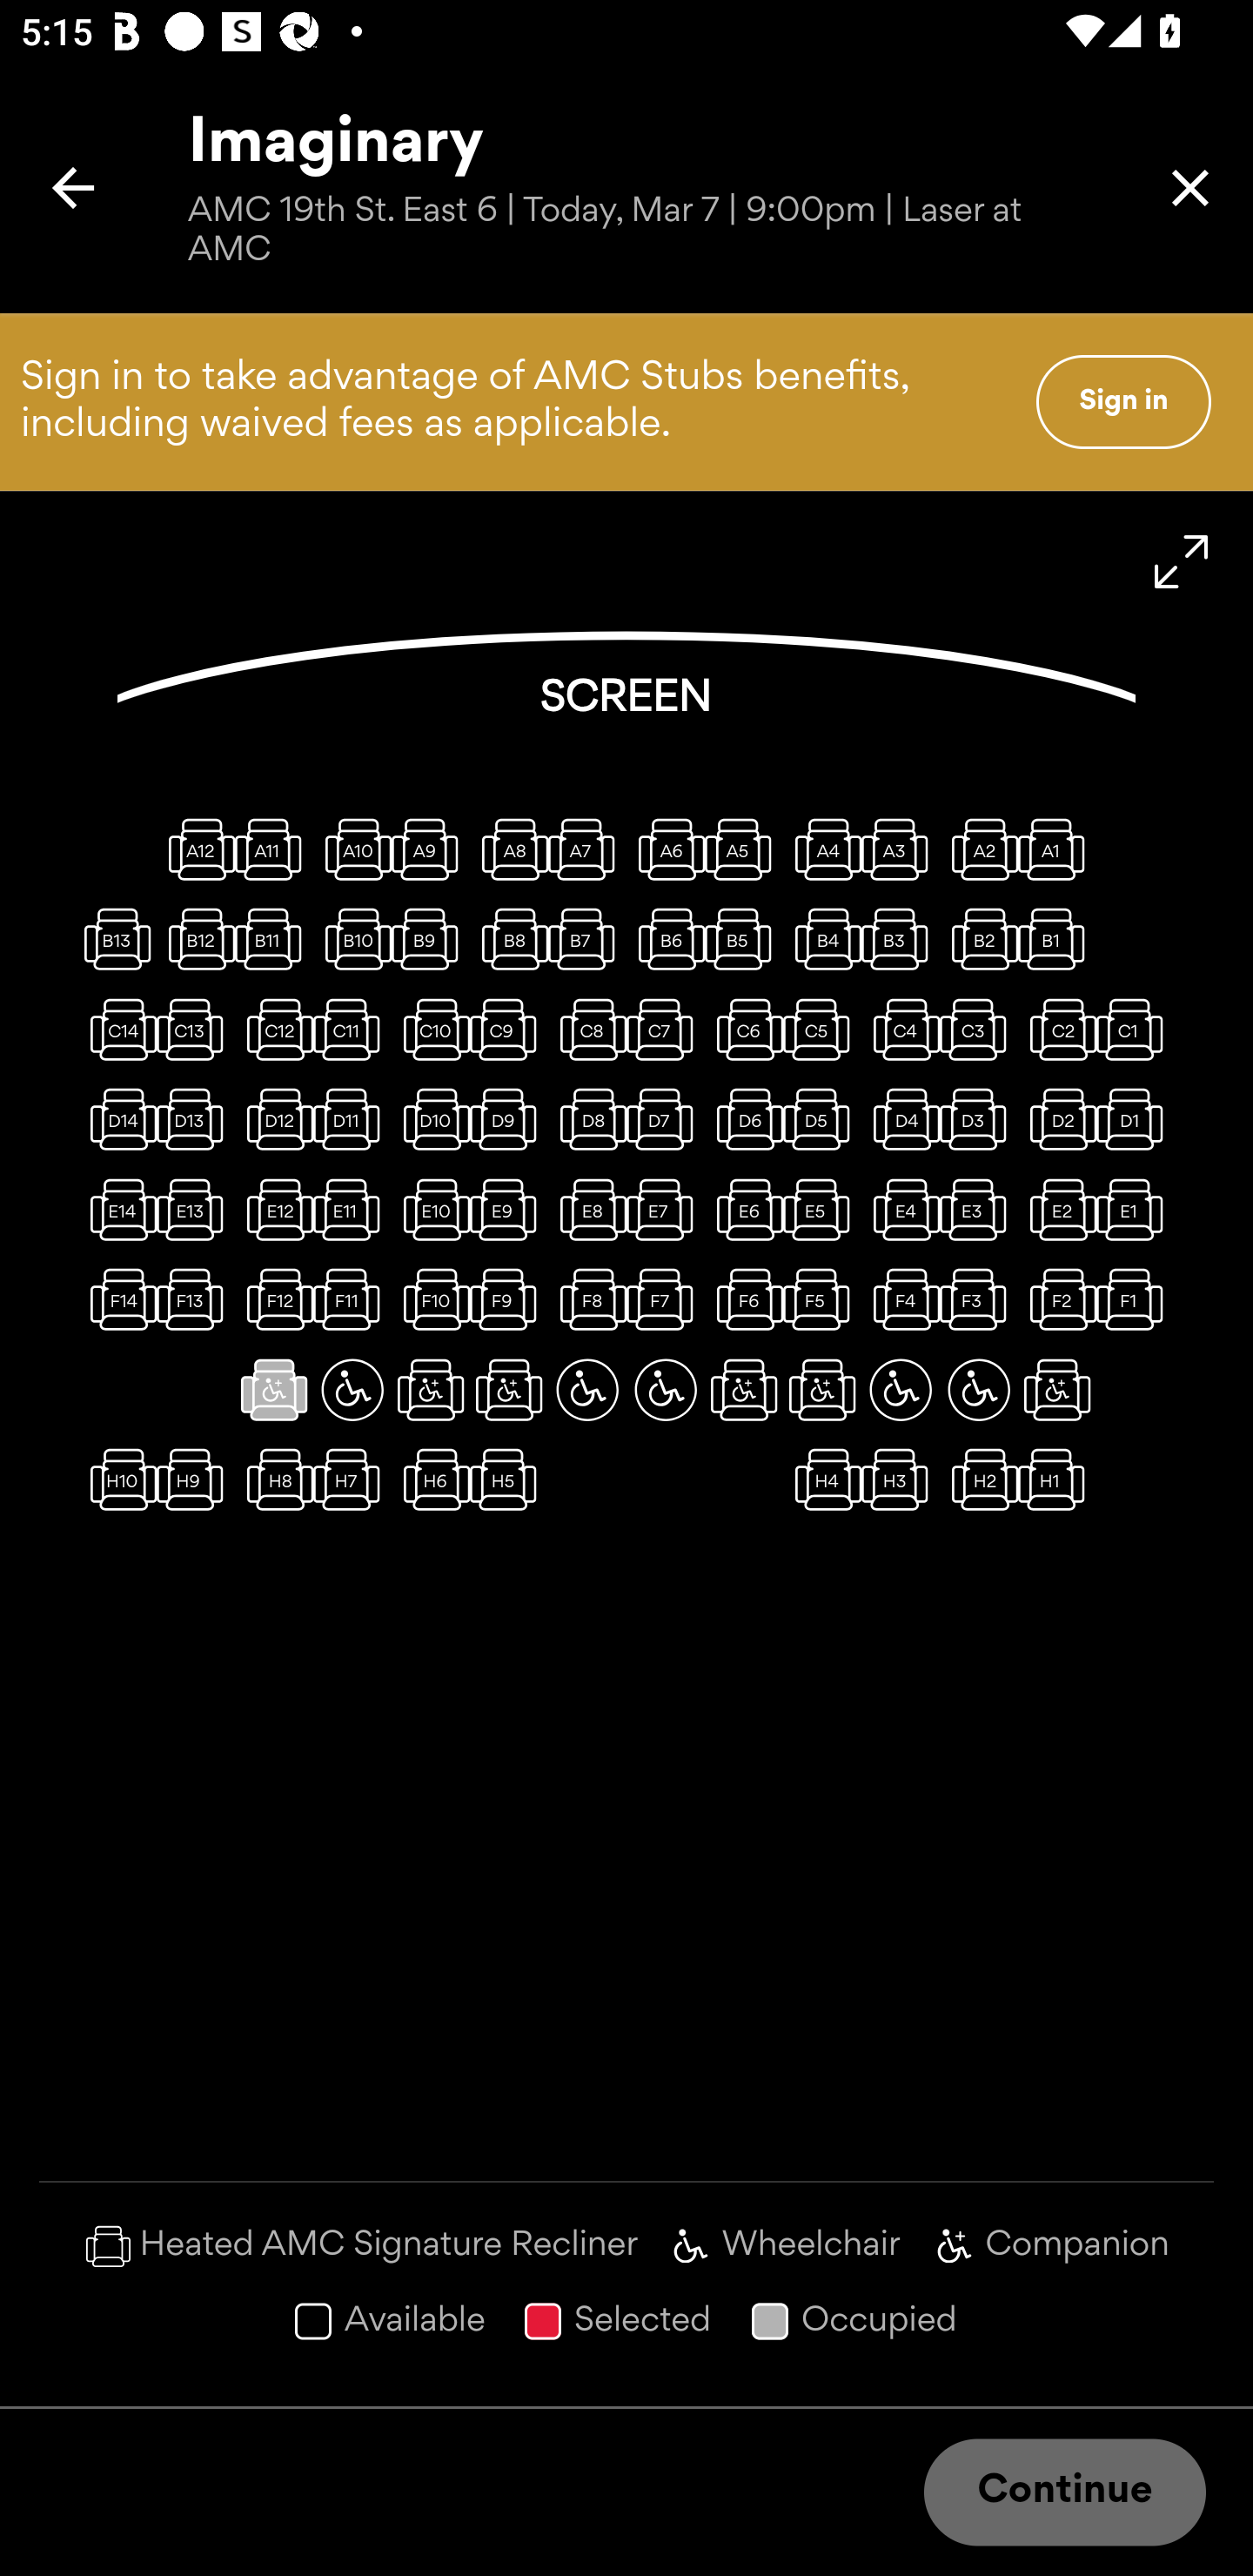 The height and width of the screenshot is (2576, 1253). Describe the element at coordinates (743, 938) in the screenshot. I see `B5, Regular seat, available` at that location.